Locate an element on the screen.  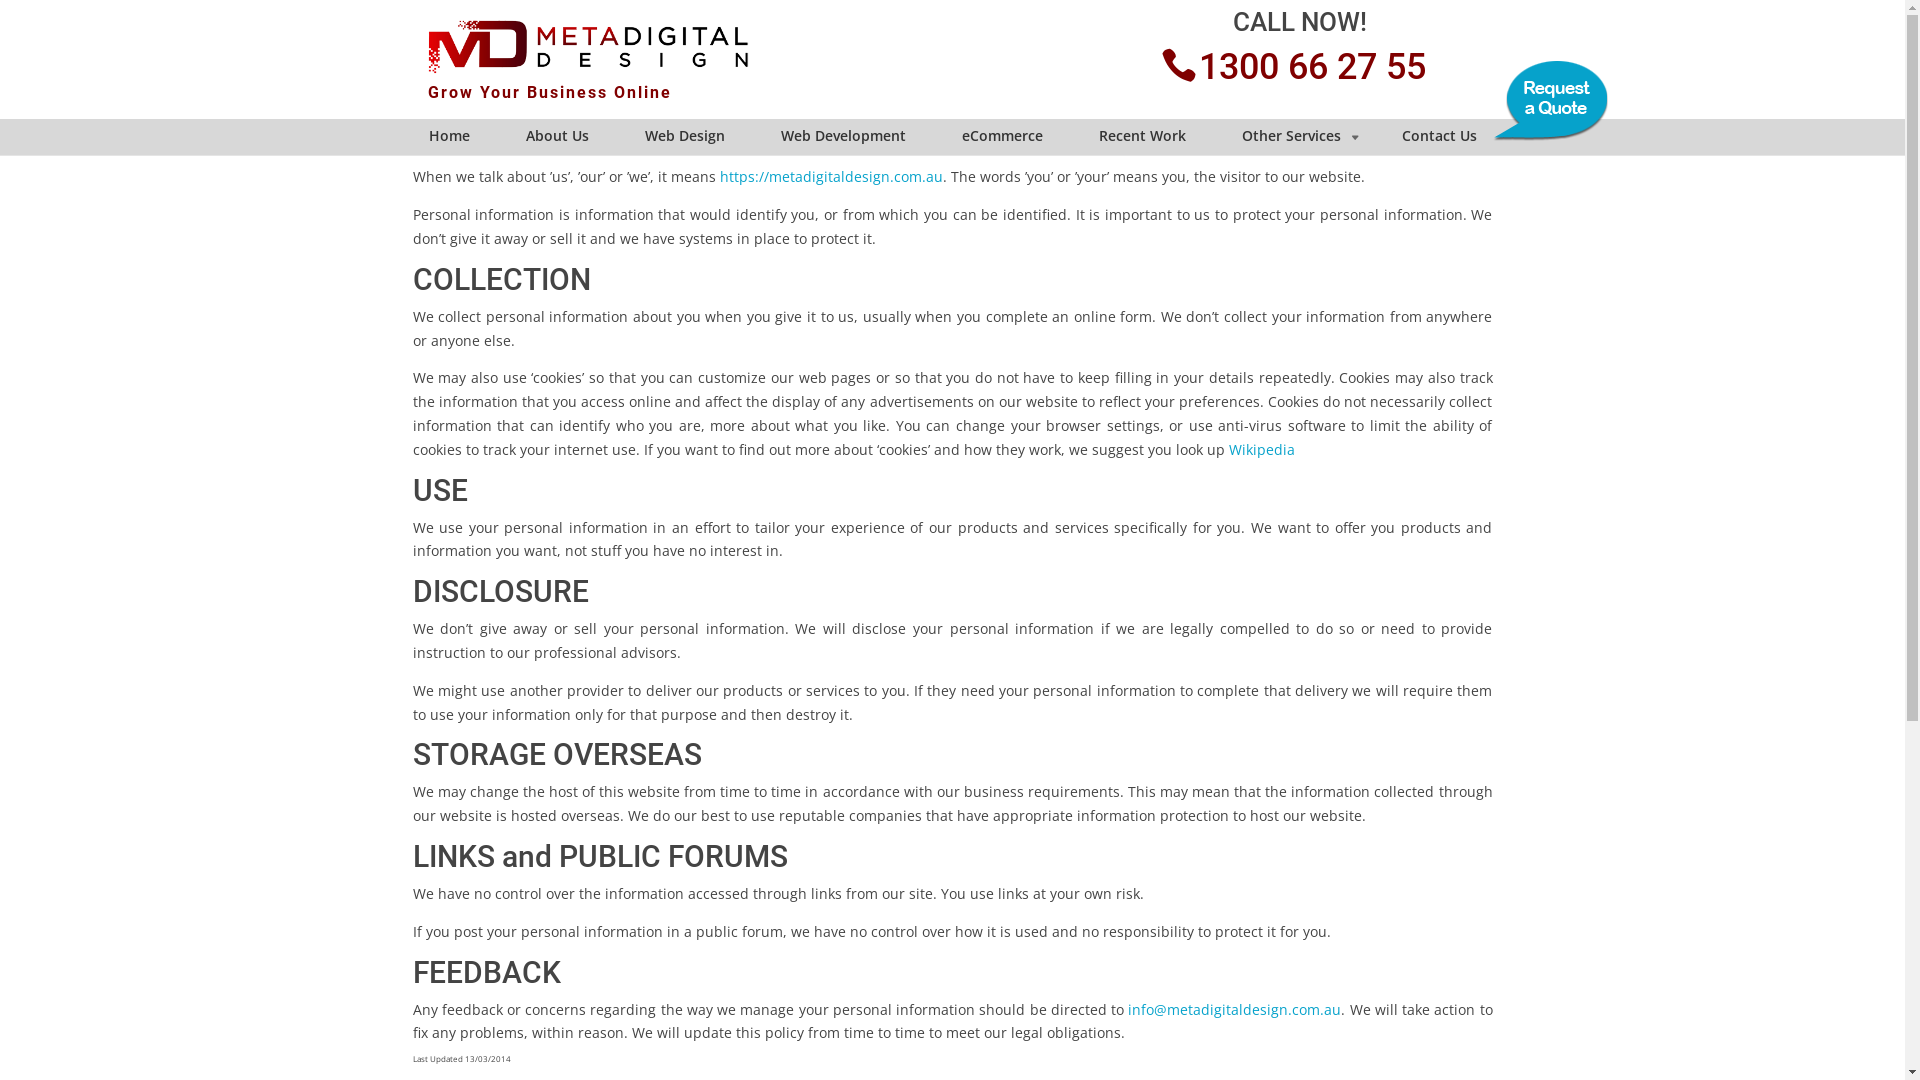
Other Services is located at coordinates (1293, 137).